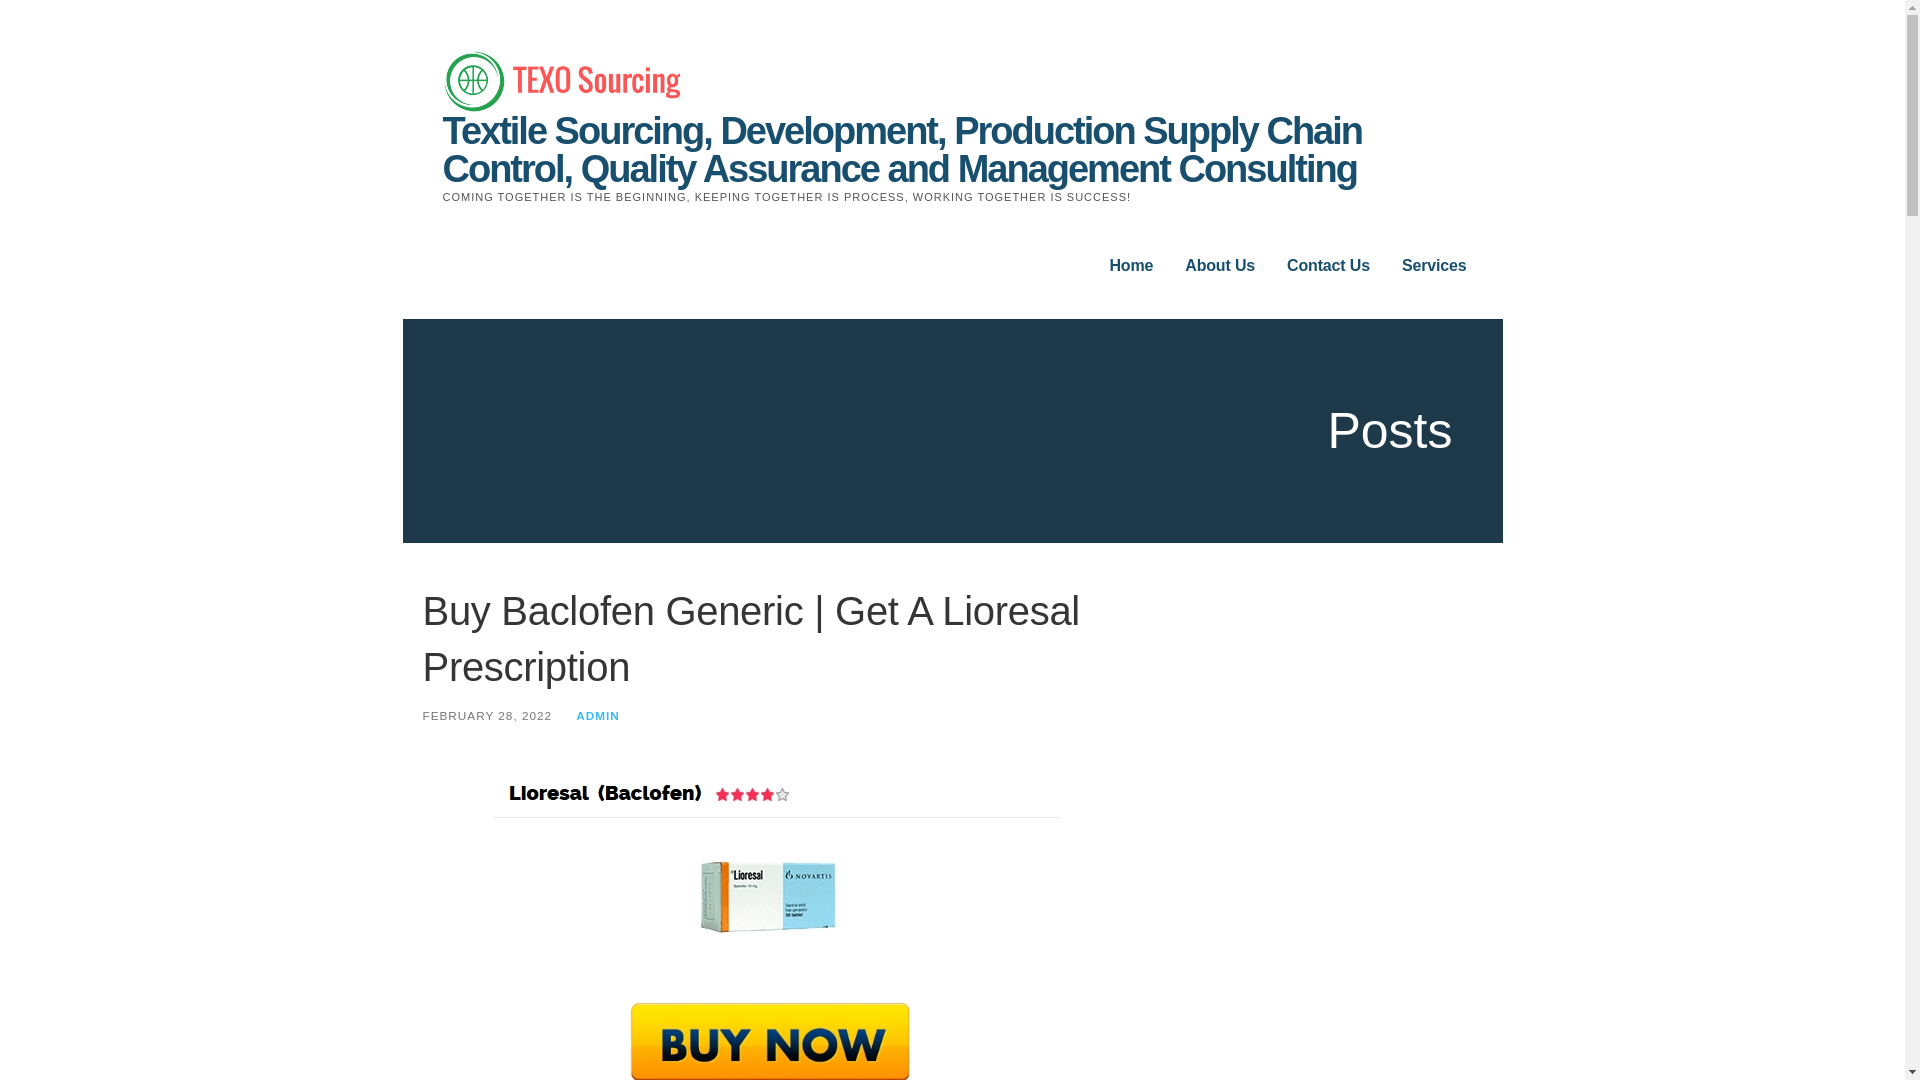 The image size is (1920, 1080). What do you see at coordinates (598, 715) in the screenshot?
I see `ADMIN` at bounding box center [598, 715].